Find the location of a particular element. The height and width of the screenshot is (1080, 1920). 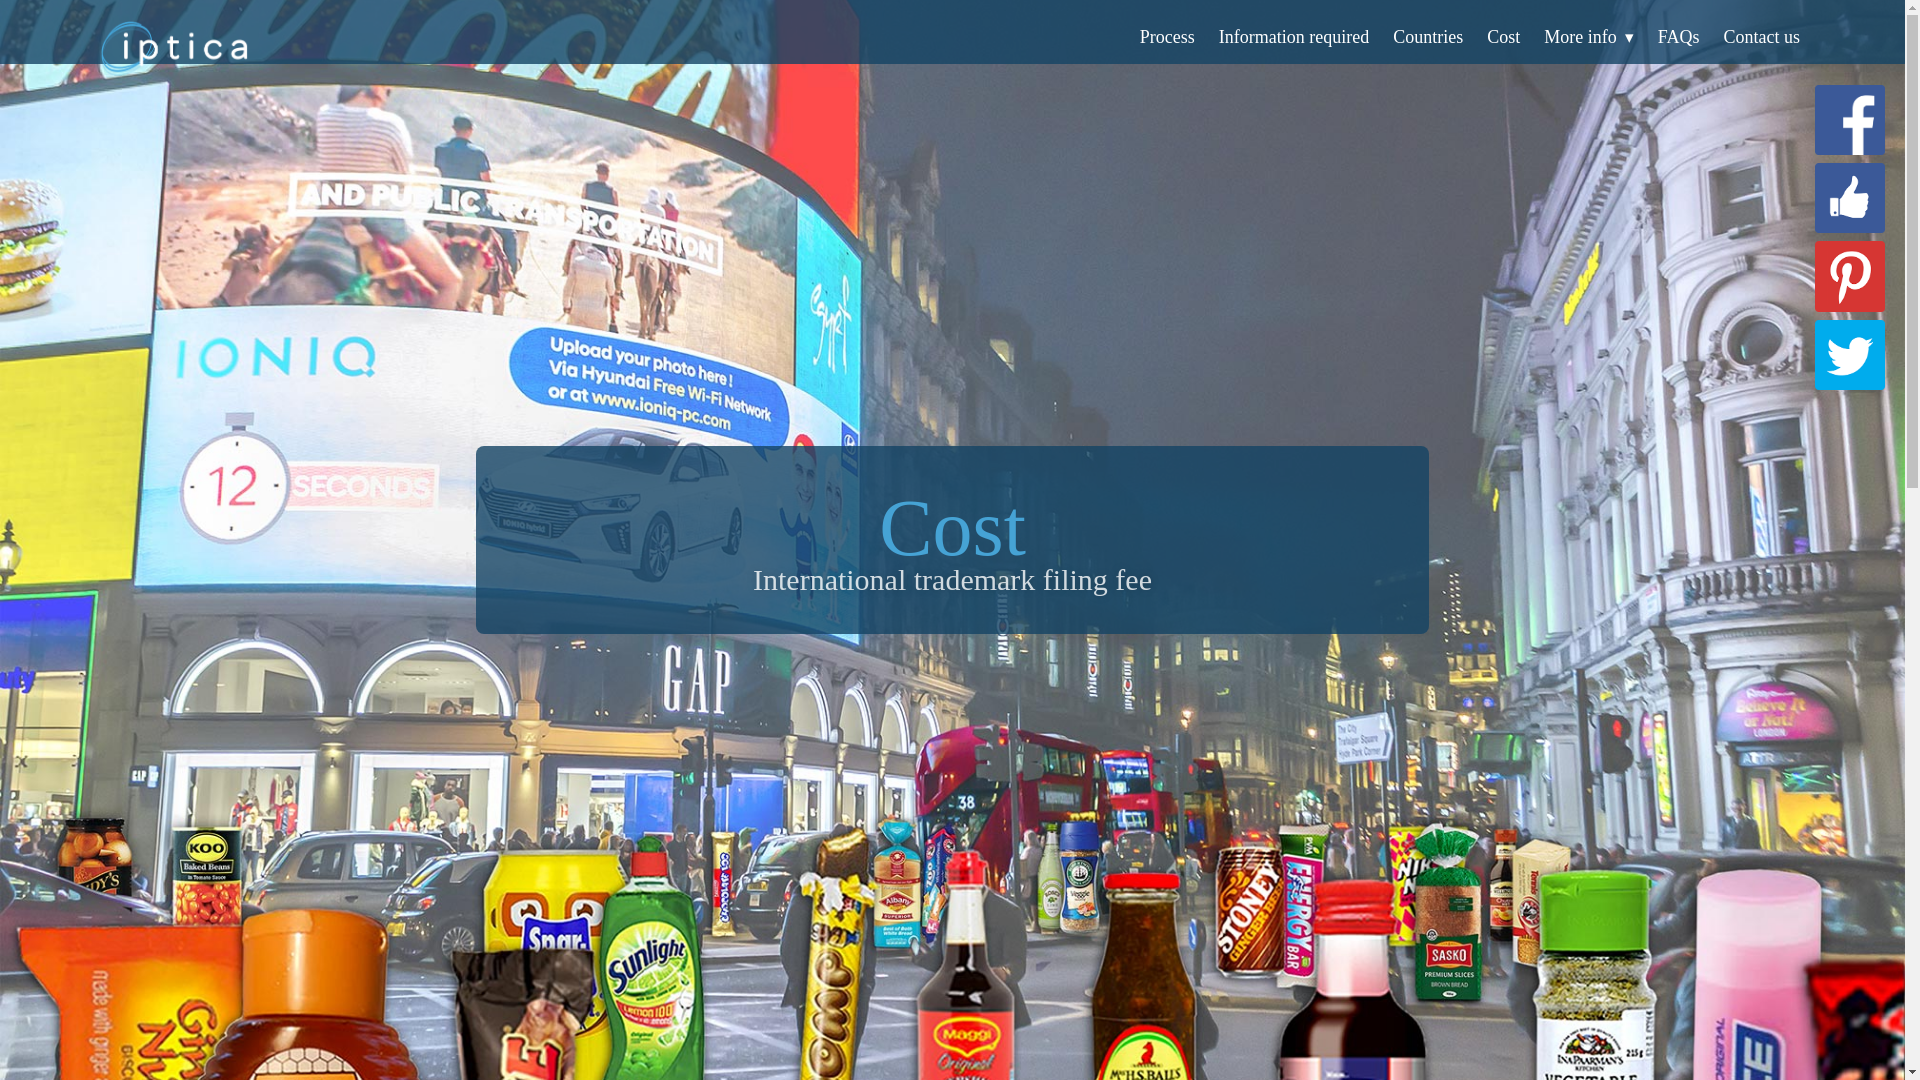

Contact us is located at coordinates (1762, 37).